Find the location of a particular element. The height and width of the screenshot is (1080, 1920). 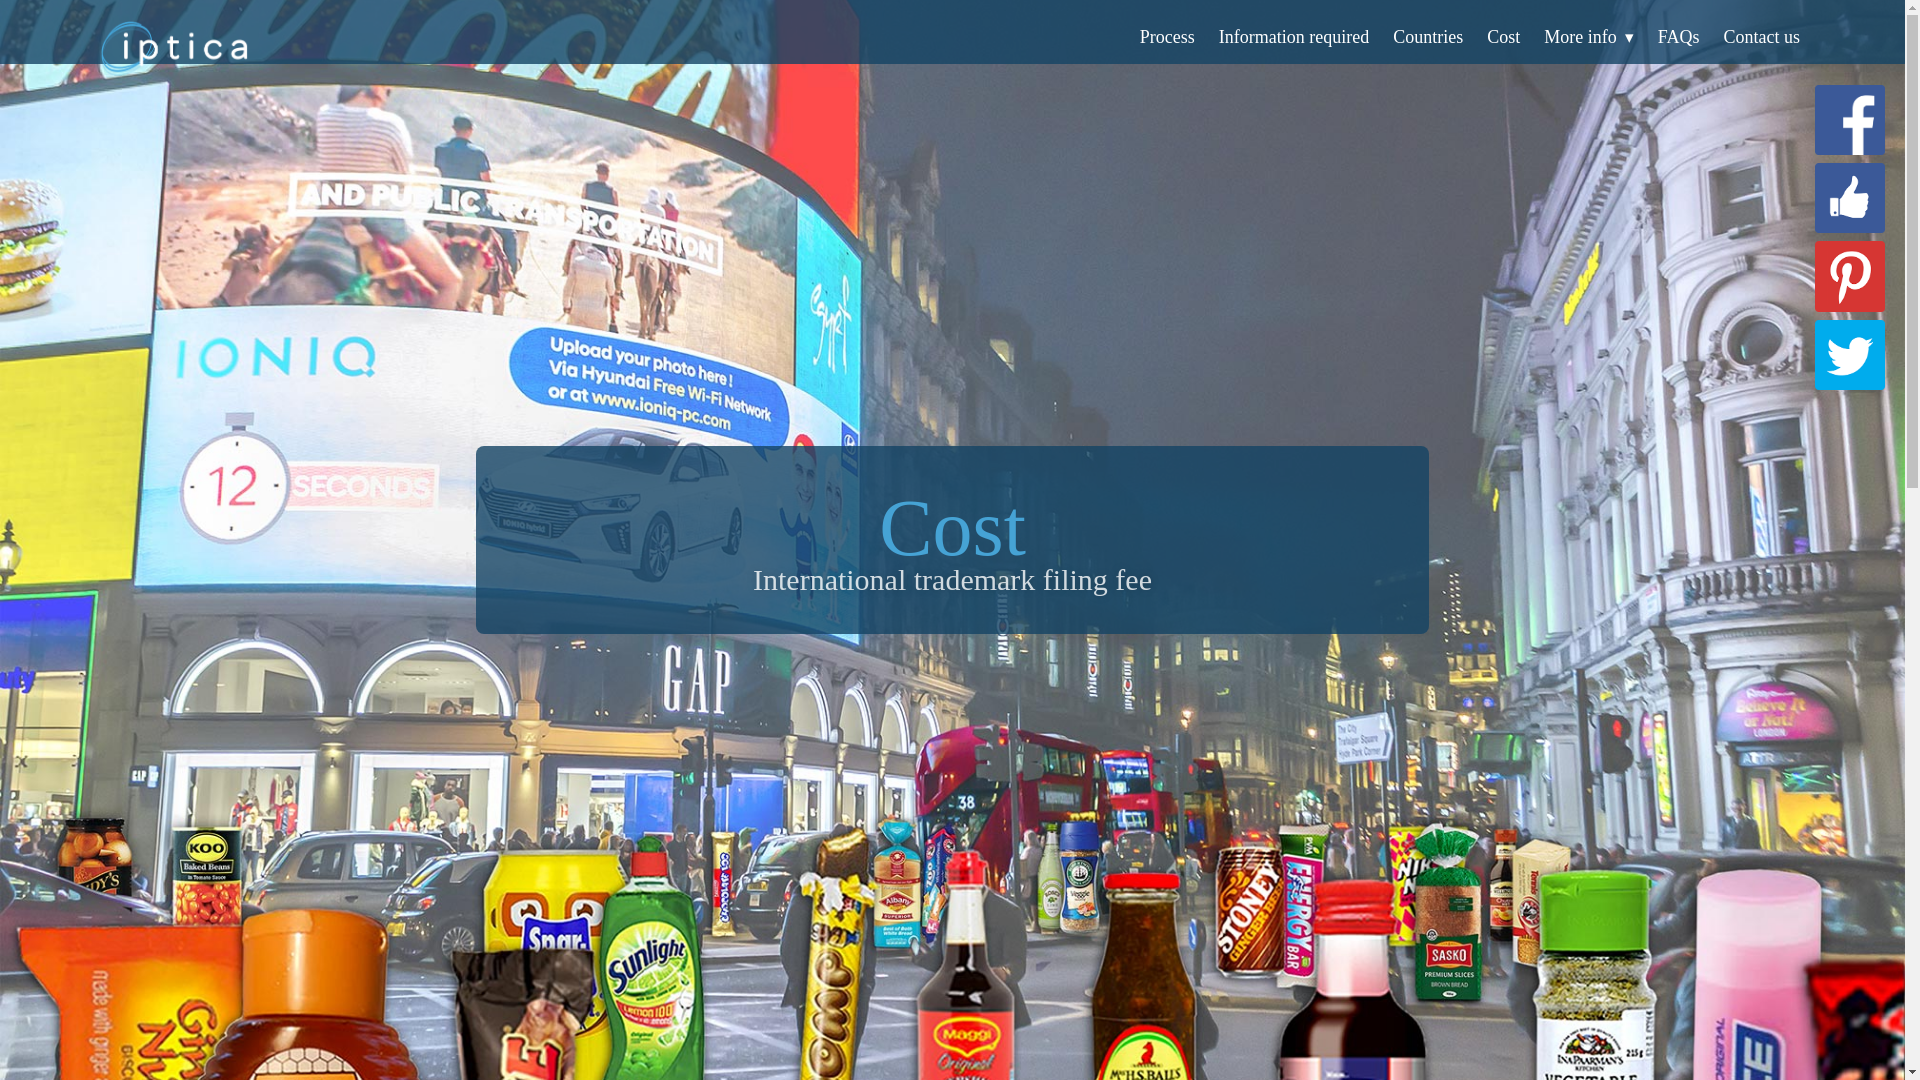

Contact us is located at coordinates (1762, 37).